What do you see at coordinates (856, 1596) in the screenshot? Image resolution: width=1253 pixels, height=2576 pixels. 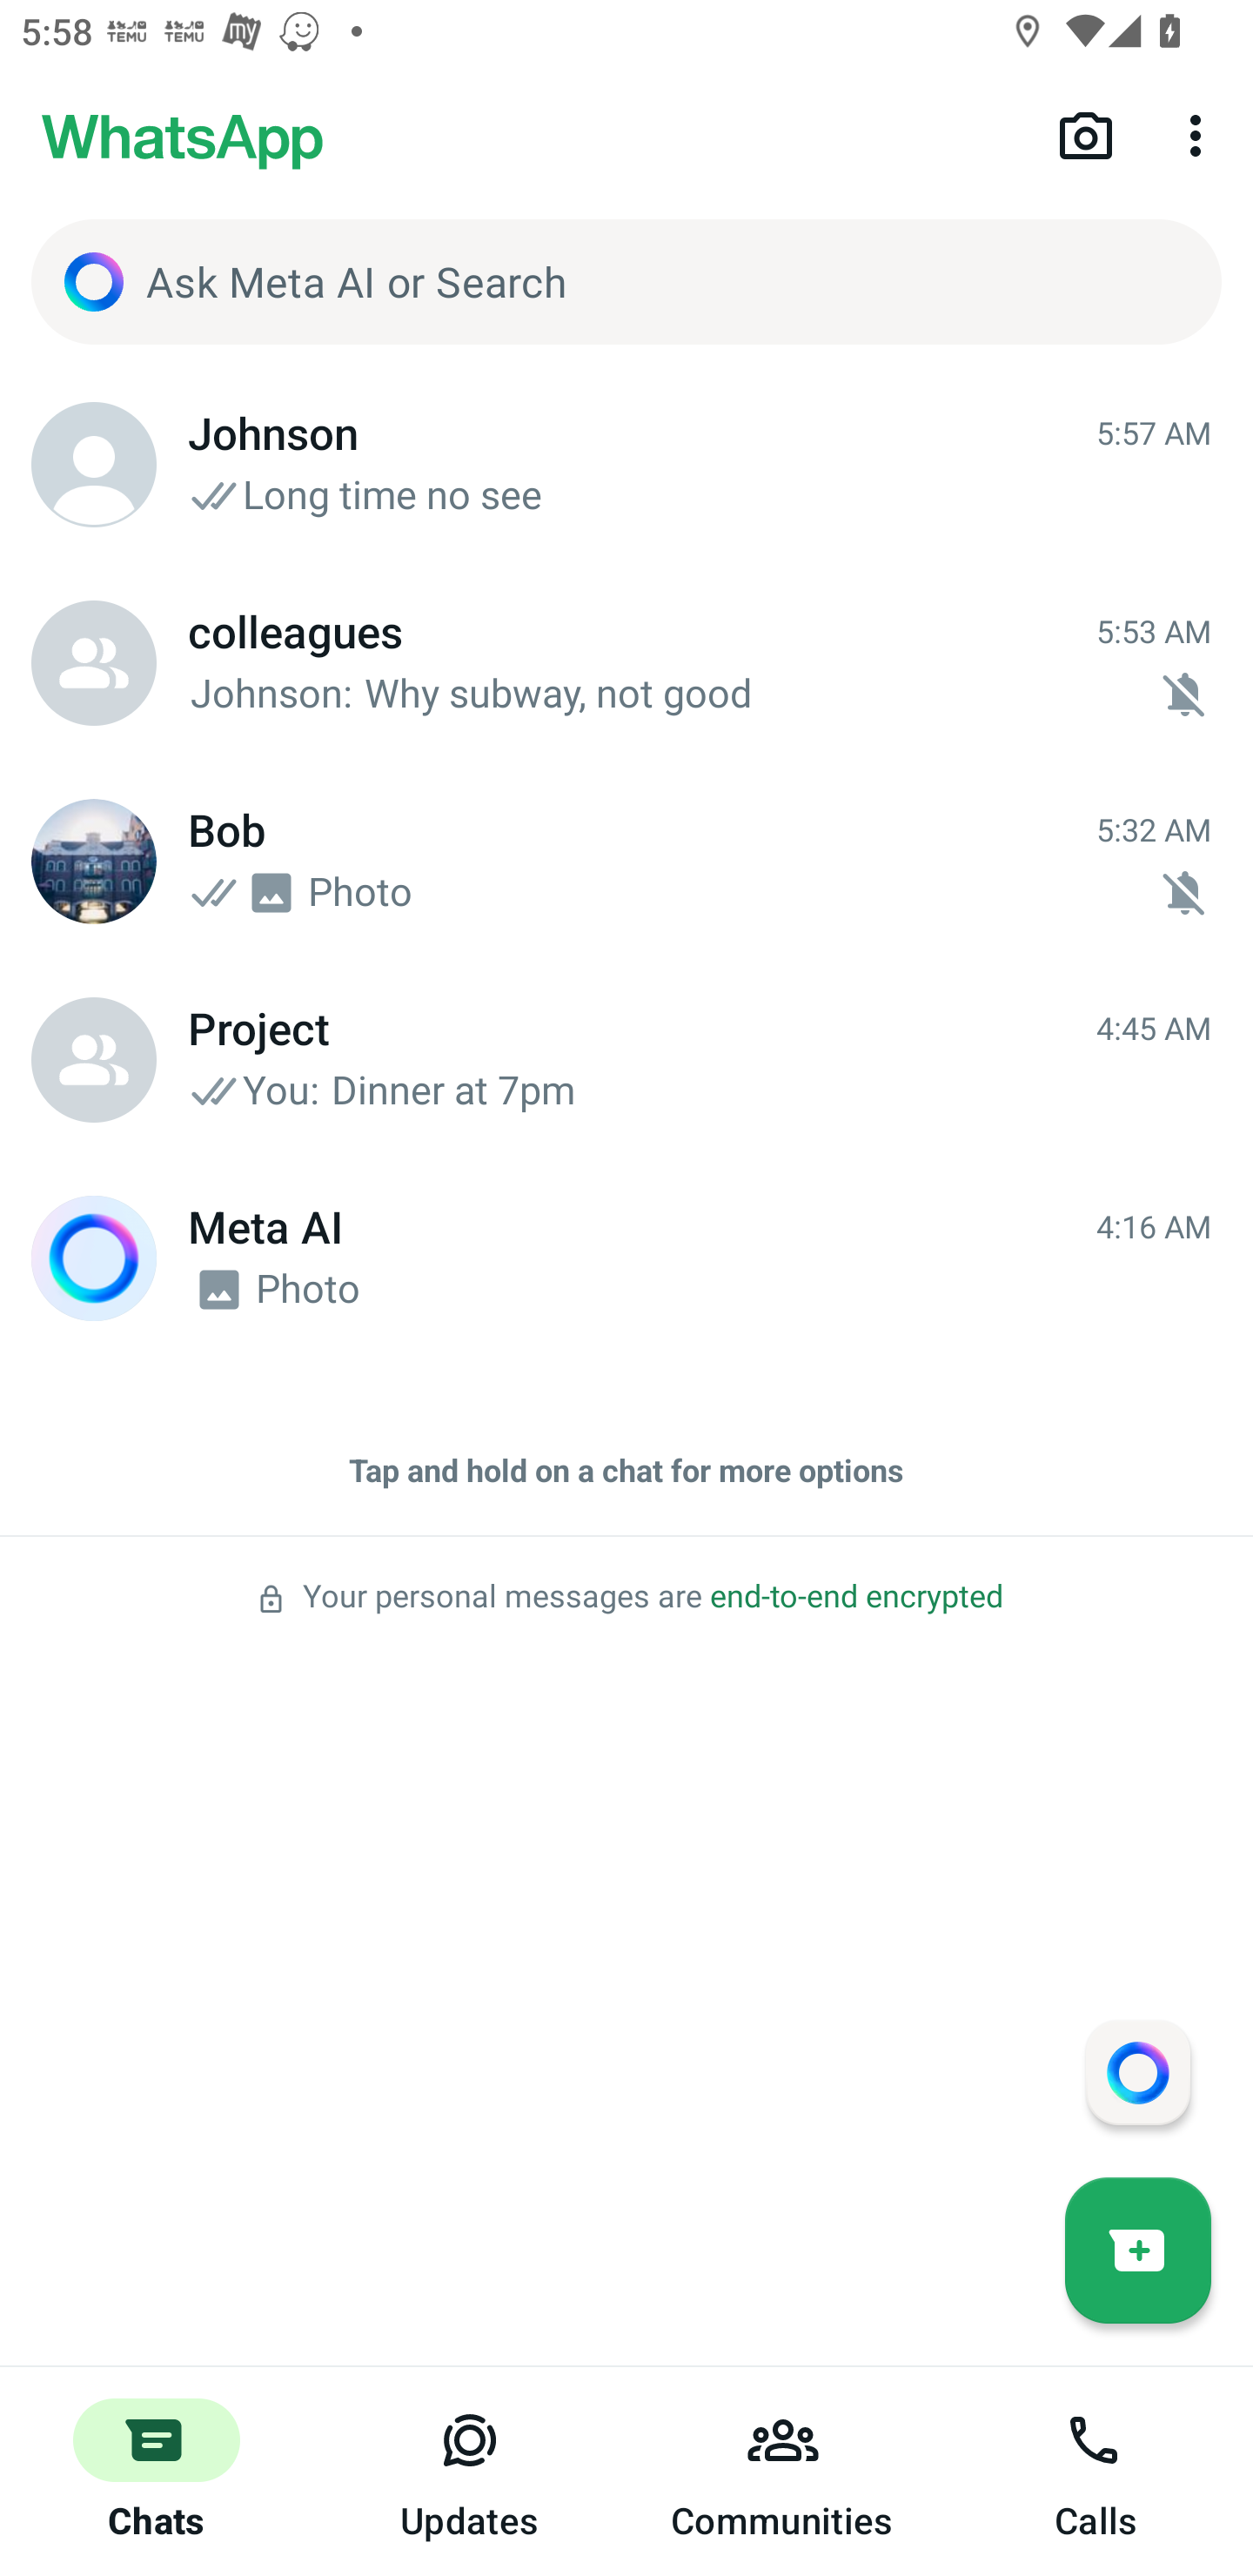 I see `end-to-end encrypted` at bounding box center [856, 1596].